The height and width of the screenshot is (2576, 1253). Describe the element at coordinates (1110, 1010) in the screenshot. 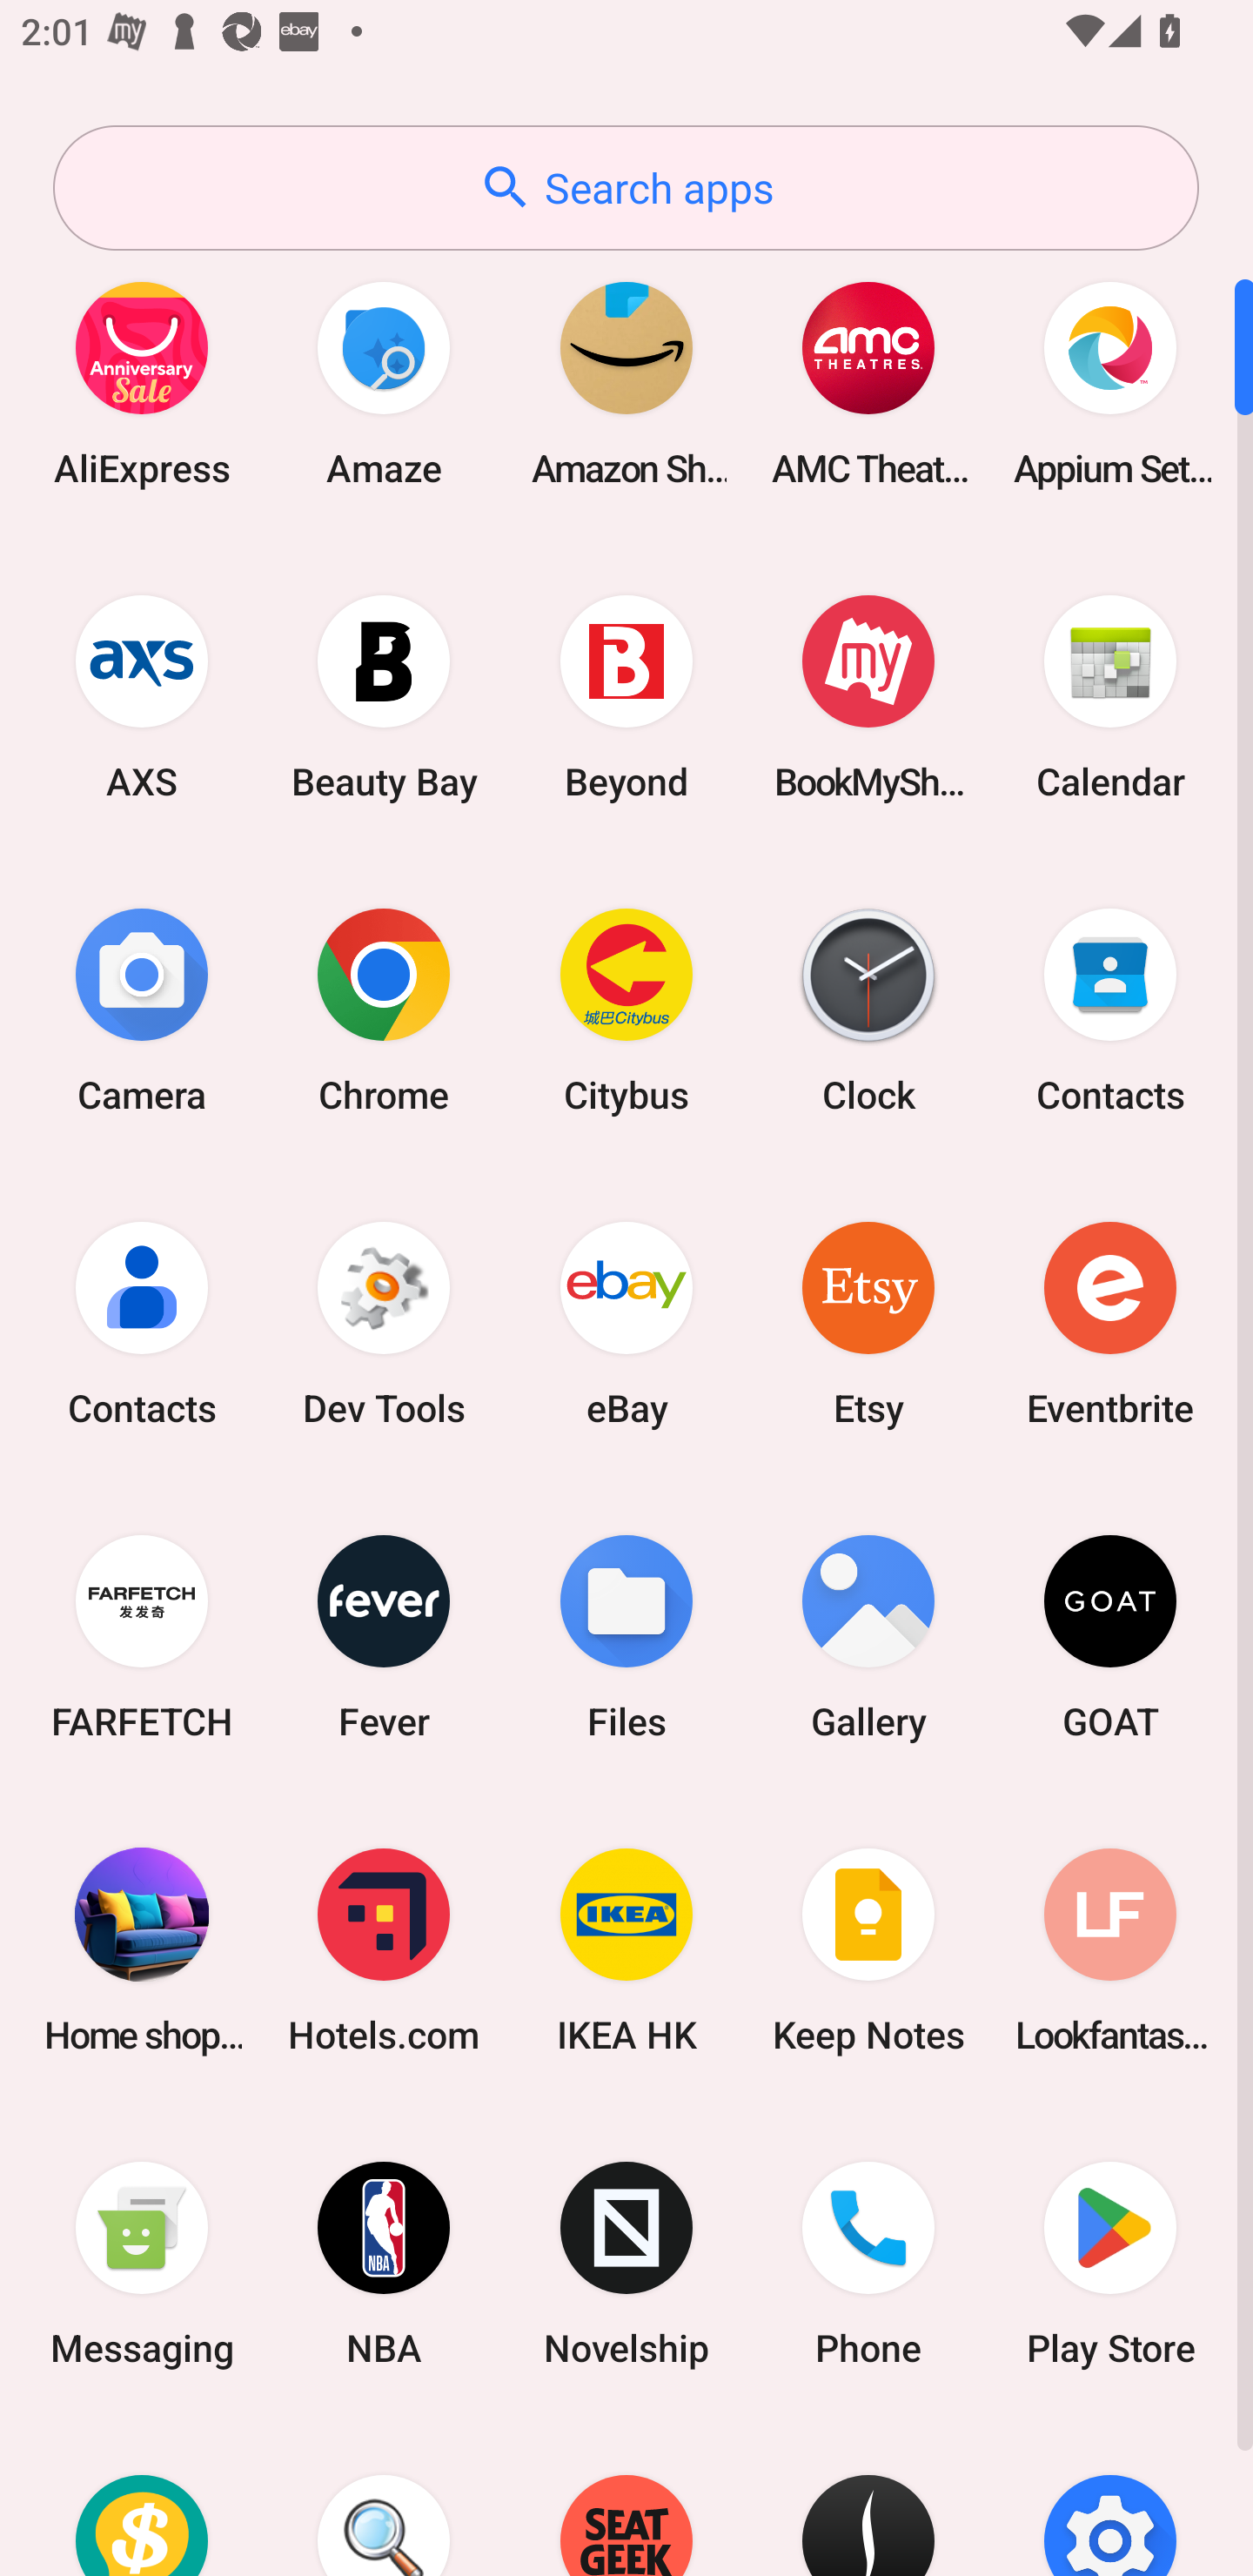

I see `Contacts` at that location.